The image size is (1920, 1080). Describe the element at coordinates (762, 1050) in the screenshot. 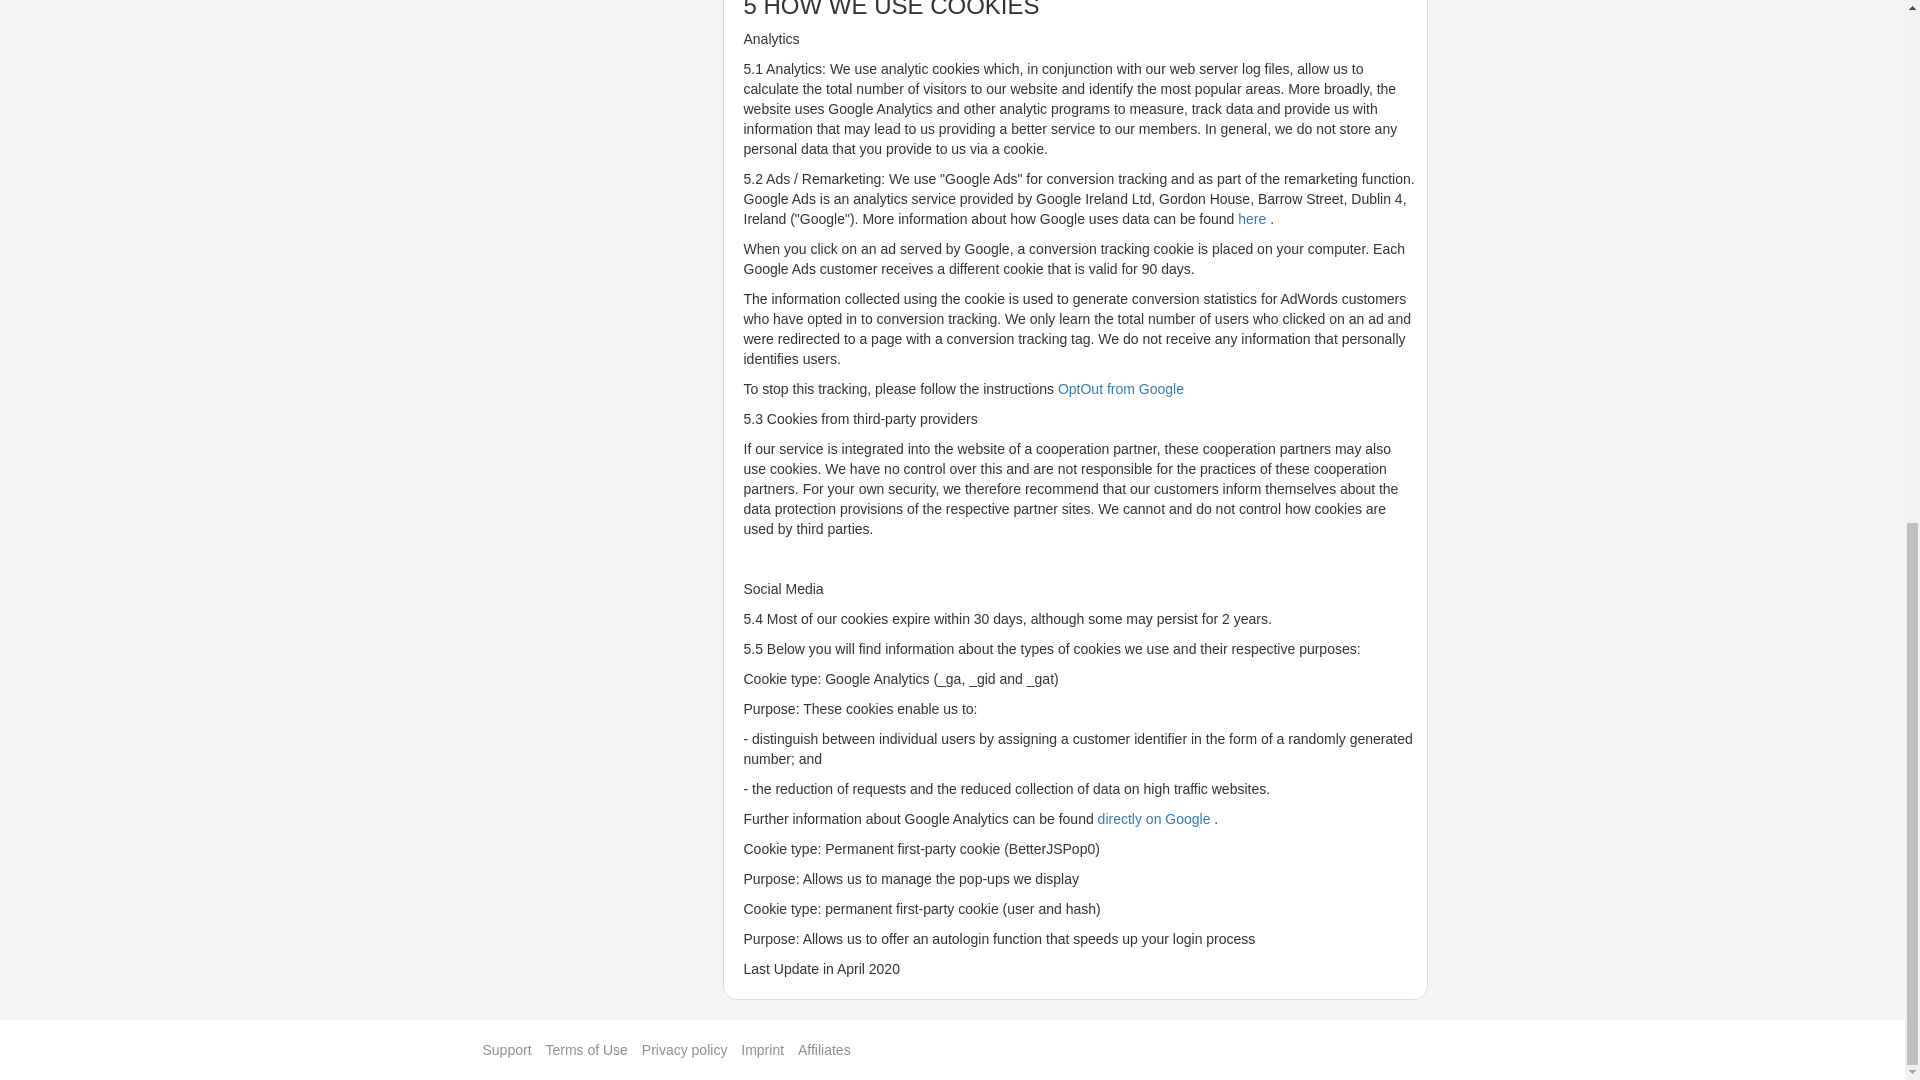

I see `Imprint` at that location.